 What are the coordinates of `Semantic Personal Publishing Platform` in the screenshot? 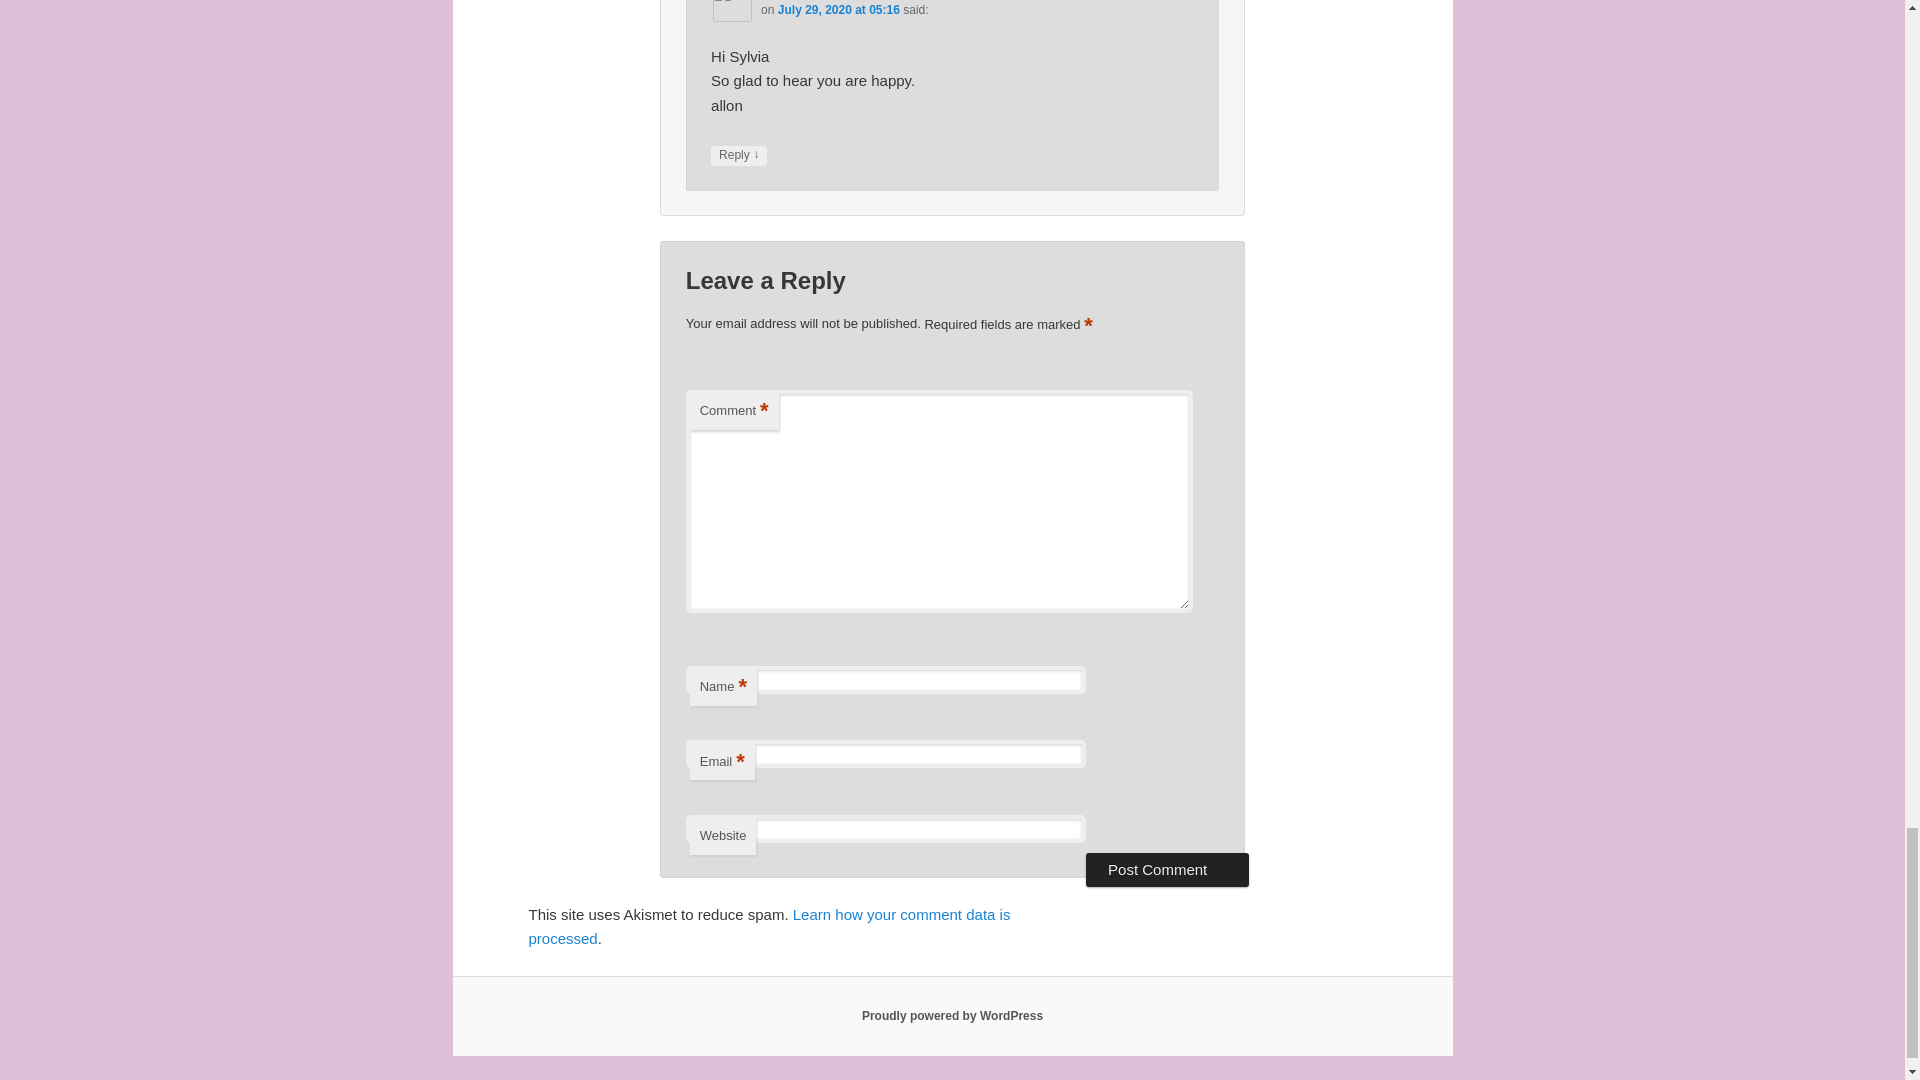 It's located at (952, 1015).